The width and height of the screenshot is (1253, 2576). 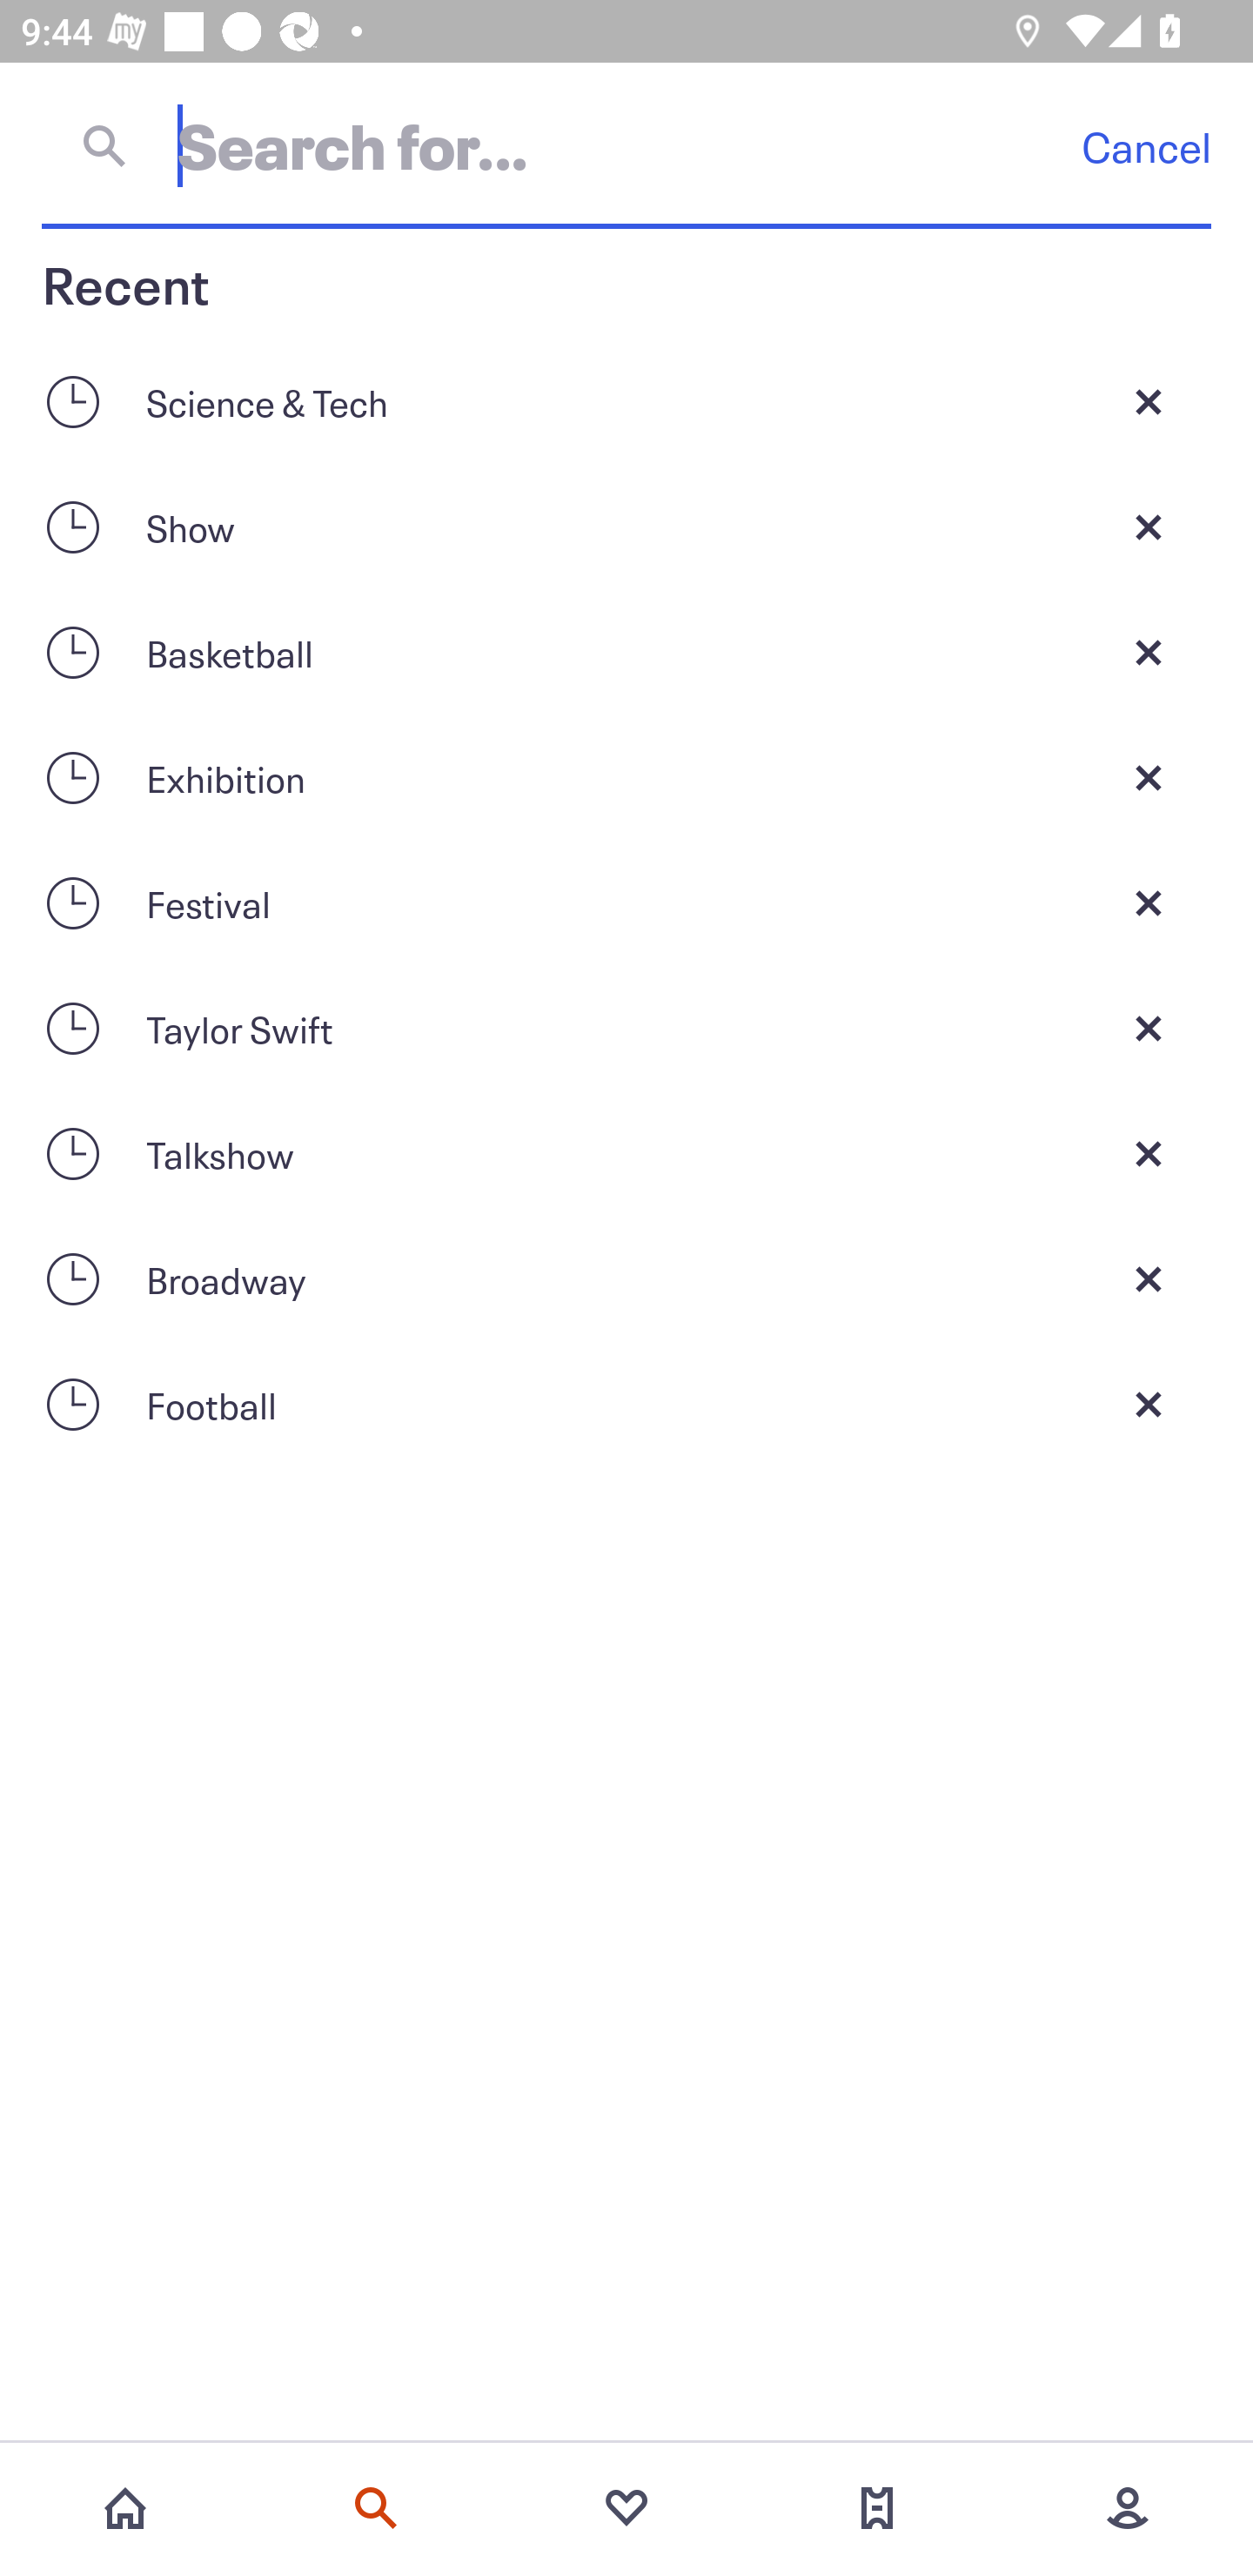 What do you see at coordinates (626, 777) in the screenshot?
I see `Exhibition Close current screen` at bounding box center [626, 777].